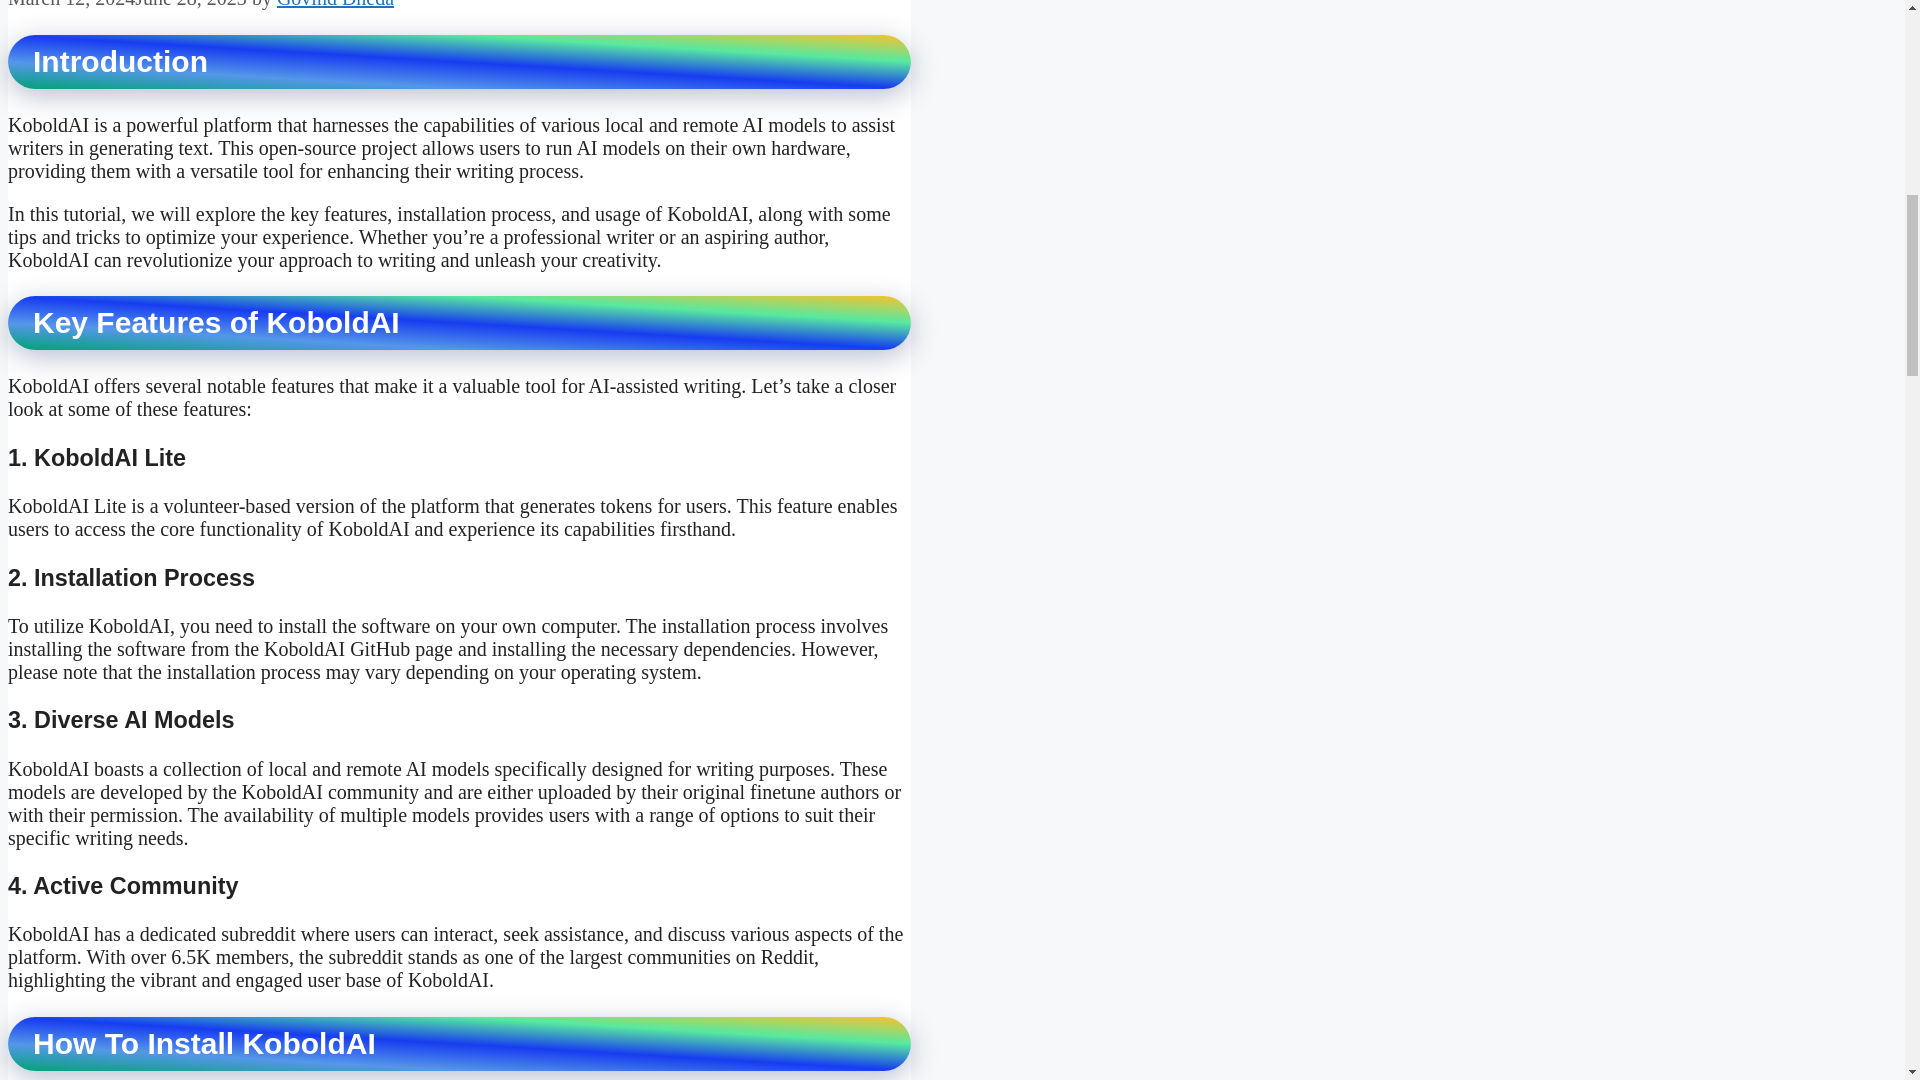 The width and height of the screenshot is (1920, 1080). Describe the element at coordinates (334, 4) in the screenshot. I see `Govind Dheda` at that location.